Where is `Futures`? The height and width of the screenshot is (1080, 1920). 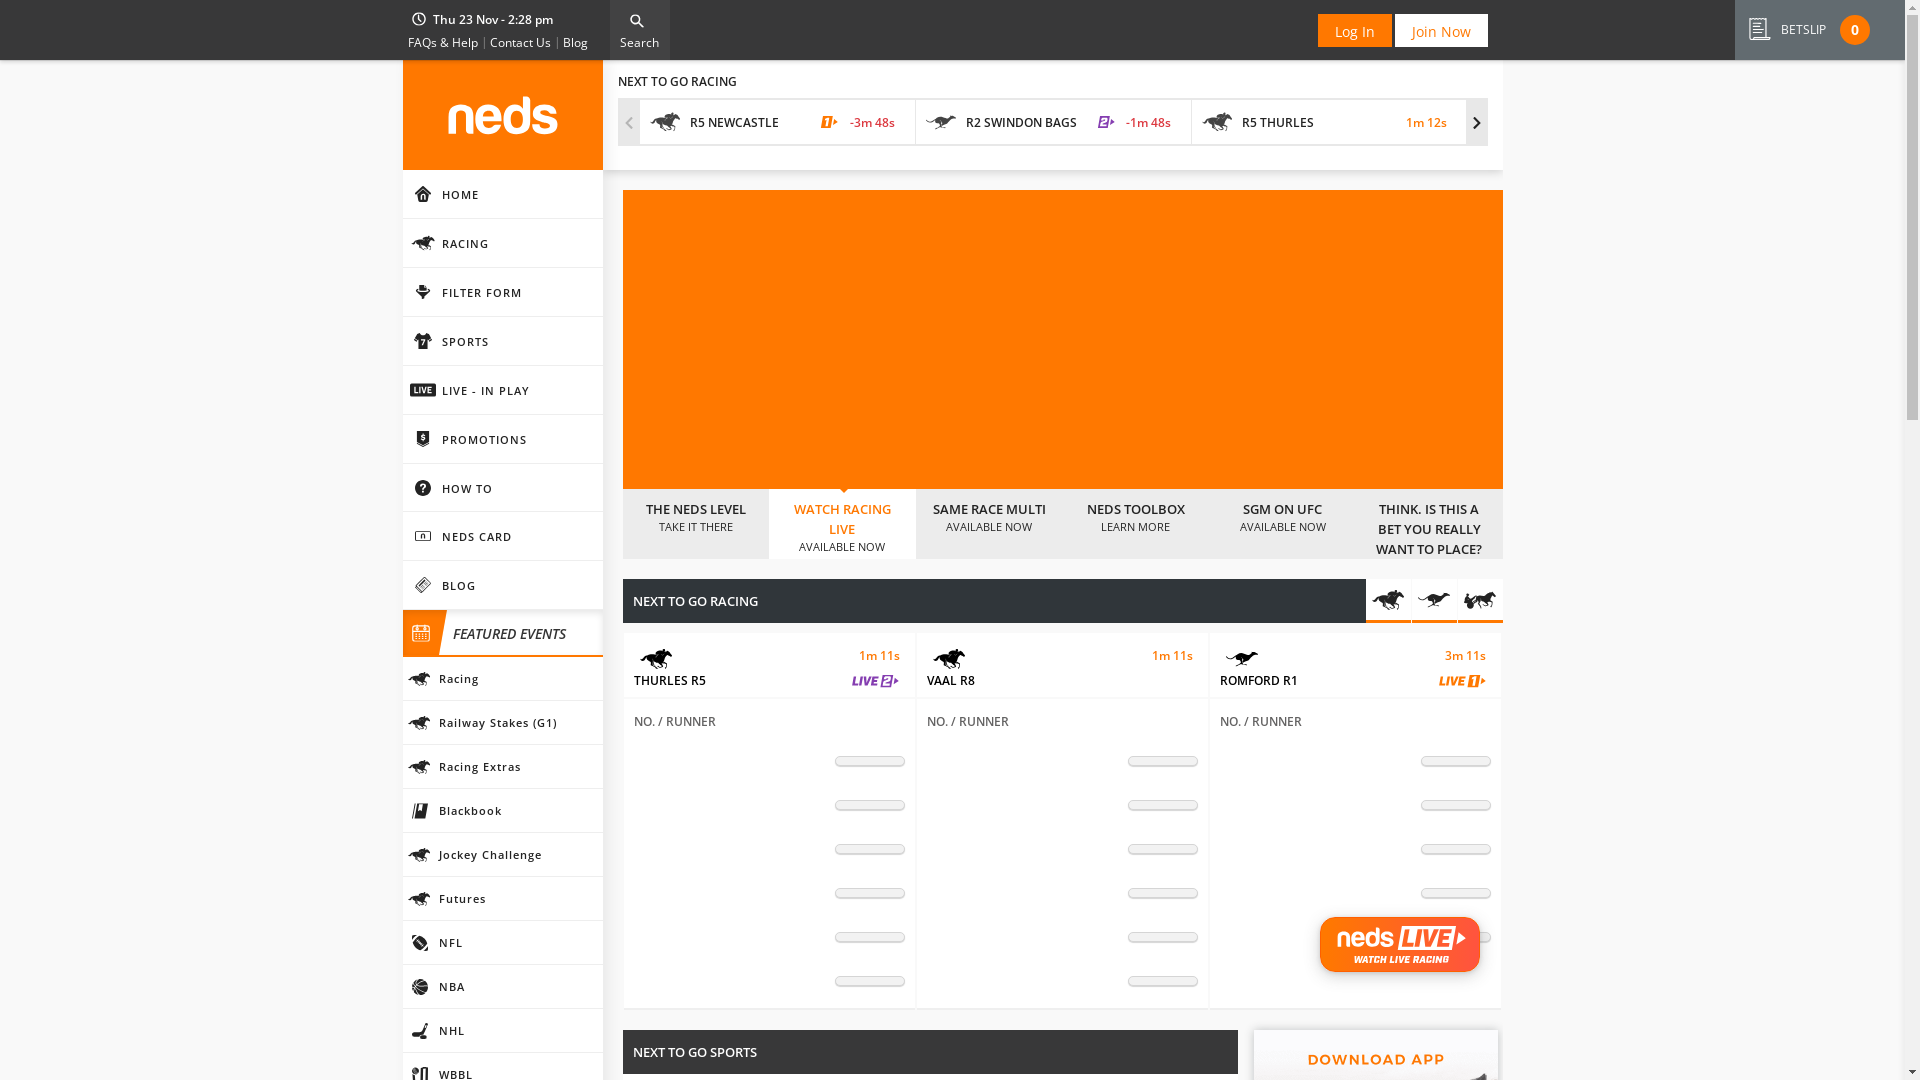 Futures is located at coordinates (502, 899).